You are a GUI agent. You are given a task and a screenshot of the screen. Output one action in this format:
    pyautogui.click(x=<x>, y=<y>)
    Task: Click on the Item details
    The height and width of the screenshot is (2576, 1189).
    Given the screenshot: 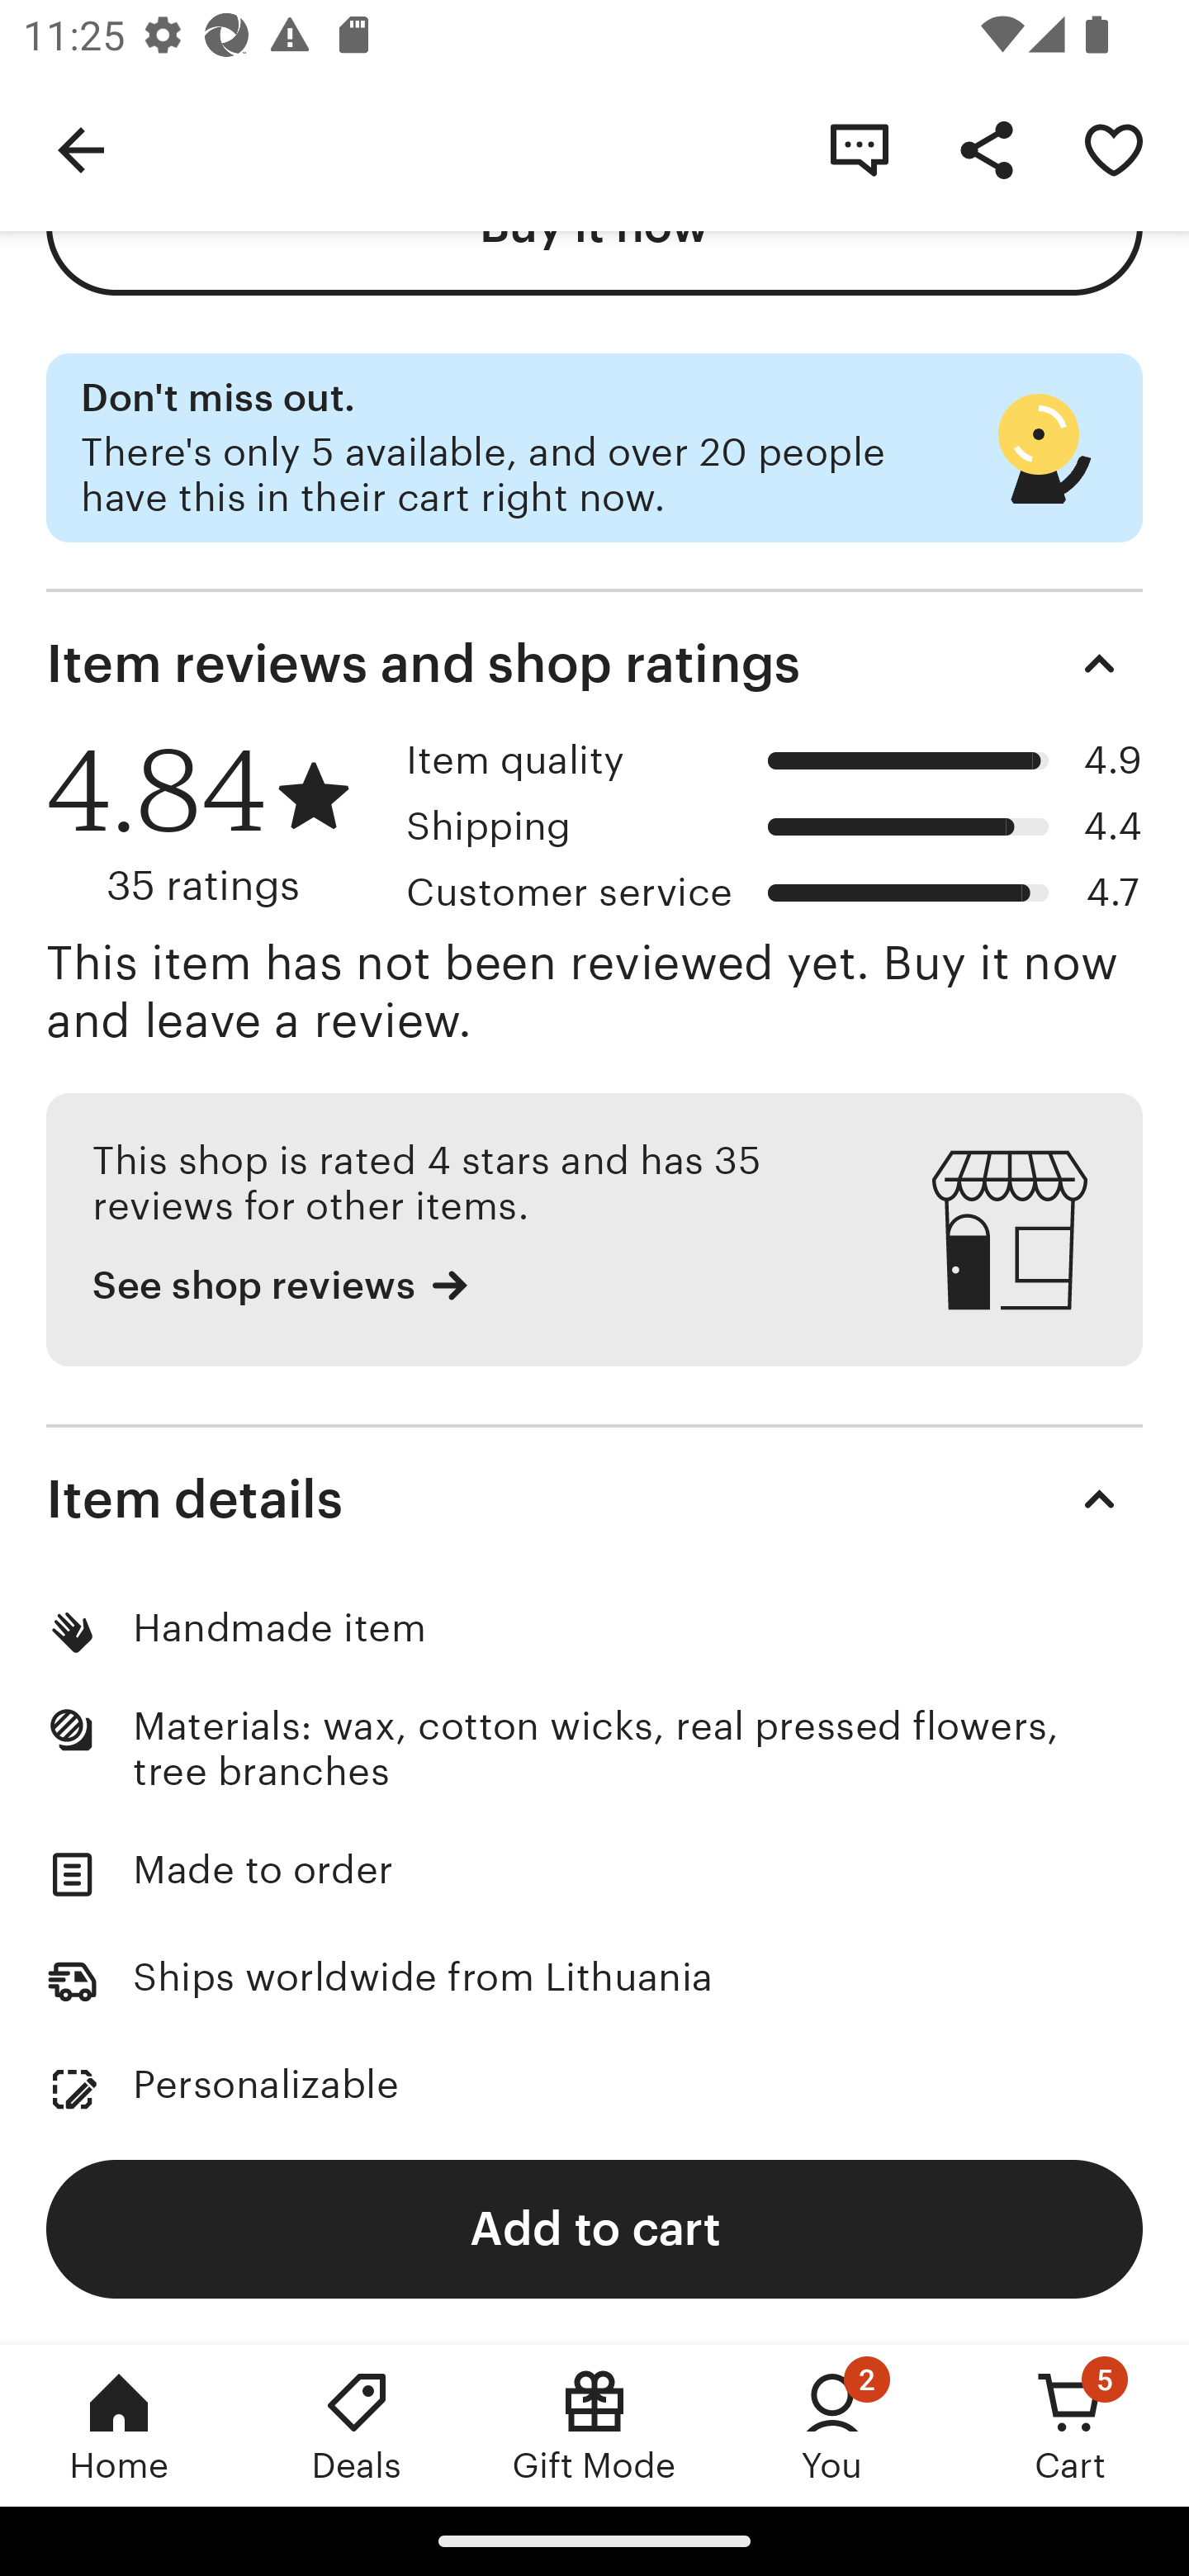 What is the action you would take?
    pyautogui.click(x=594, y=1499)
    